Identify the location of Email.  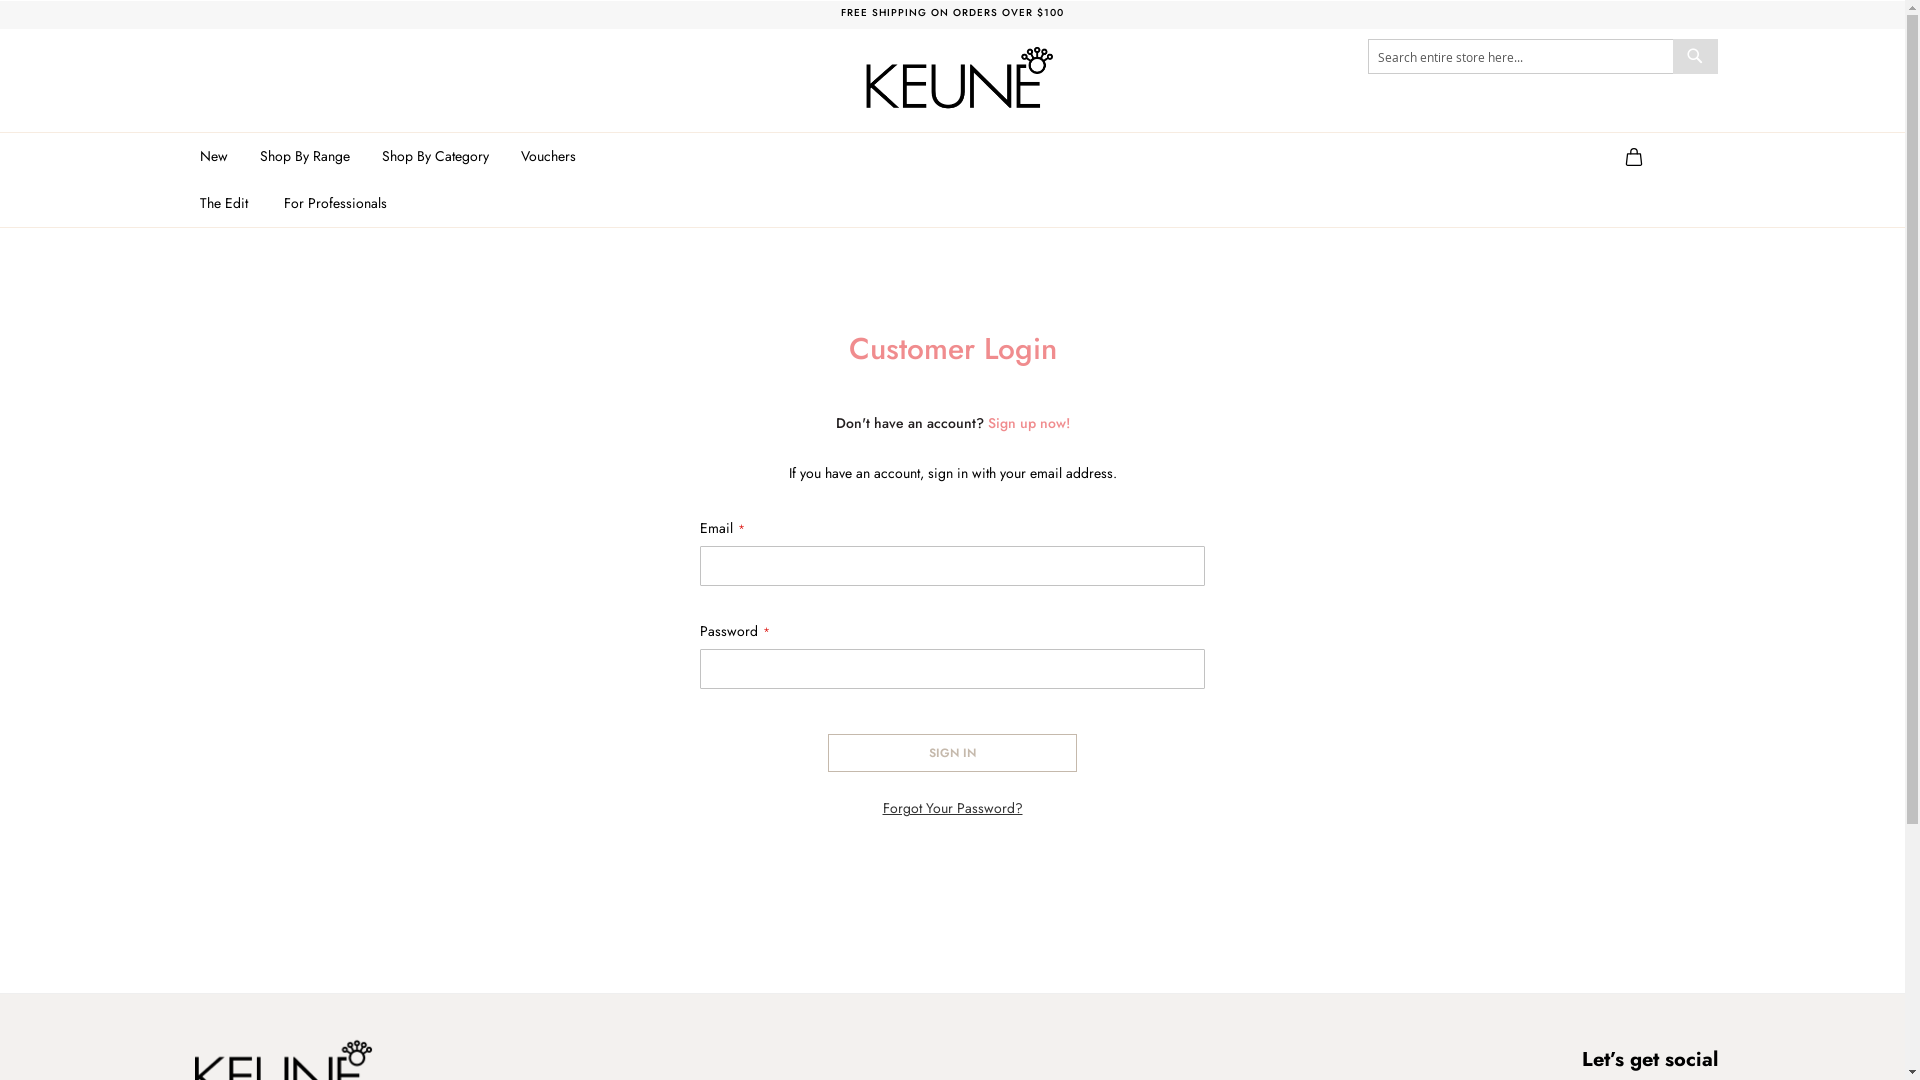
(952, 566).